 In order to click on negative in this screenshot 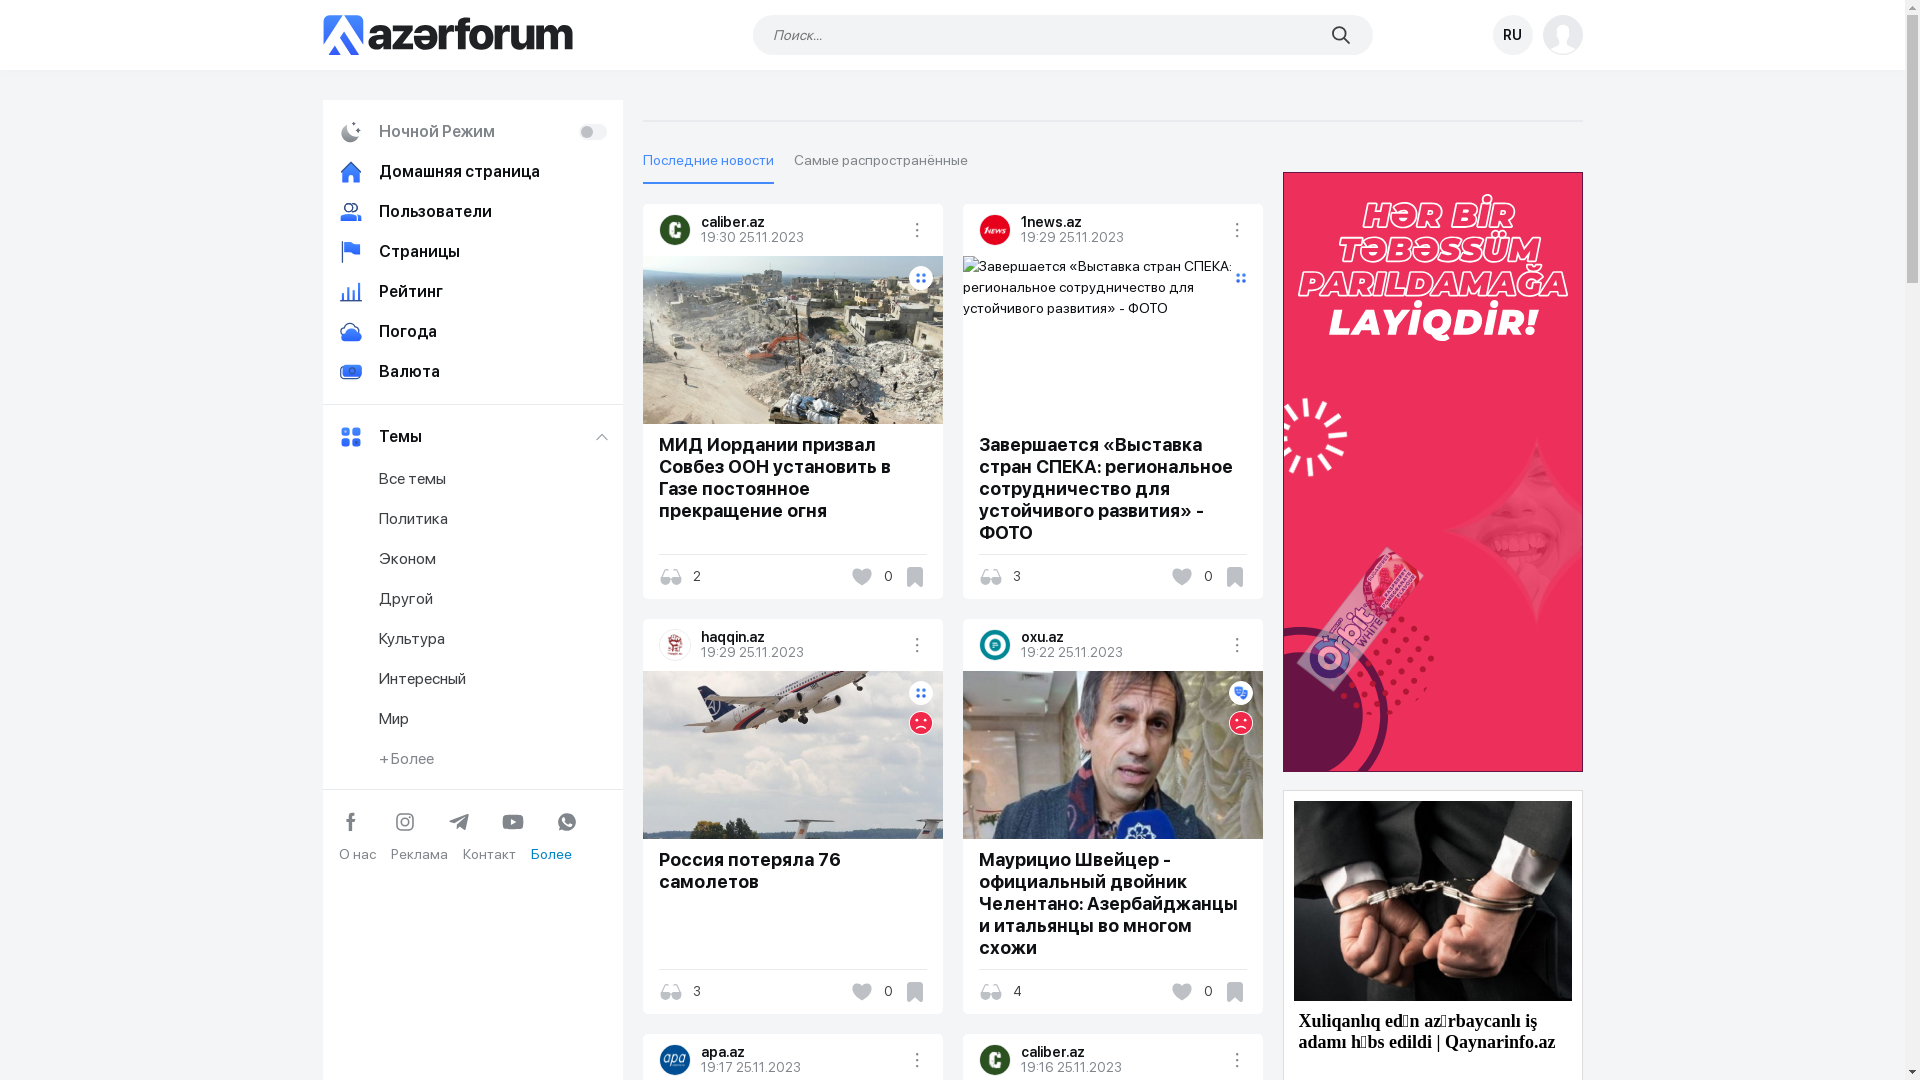, I will do `click(1240, 723)`.